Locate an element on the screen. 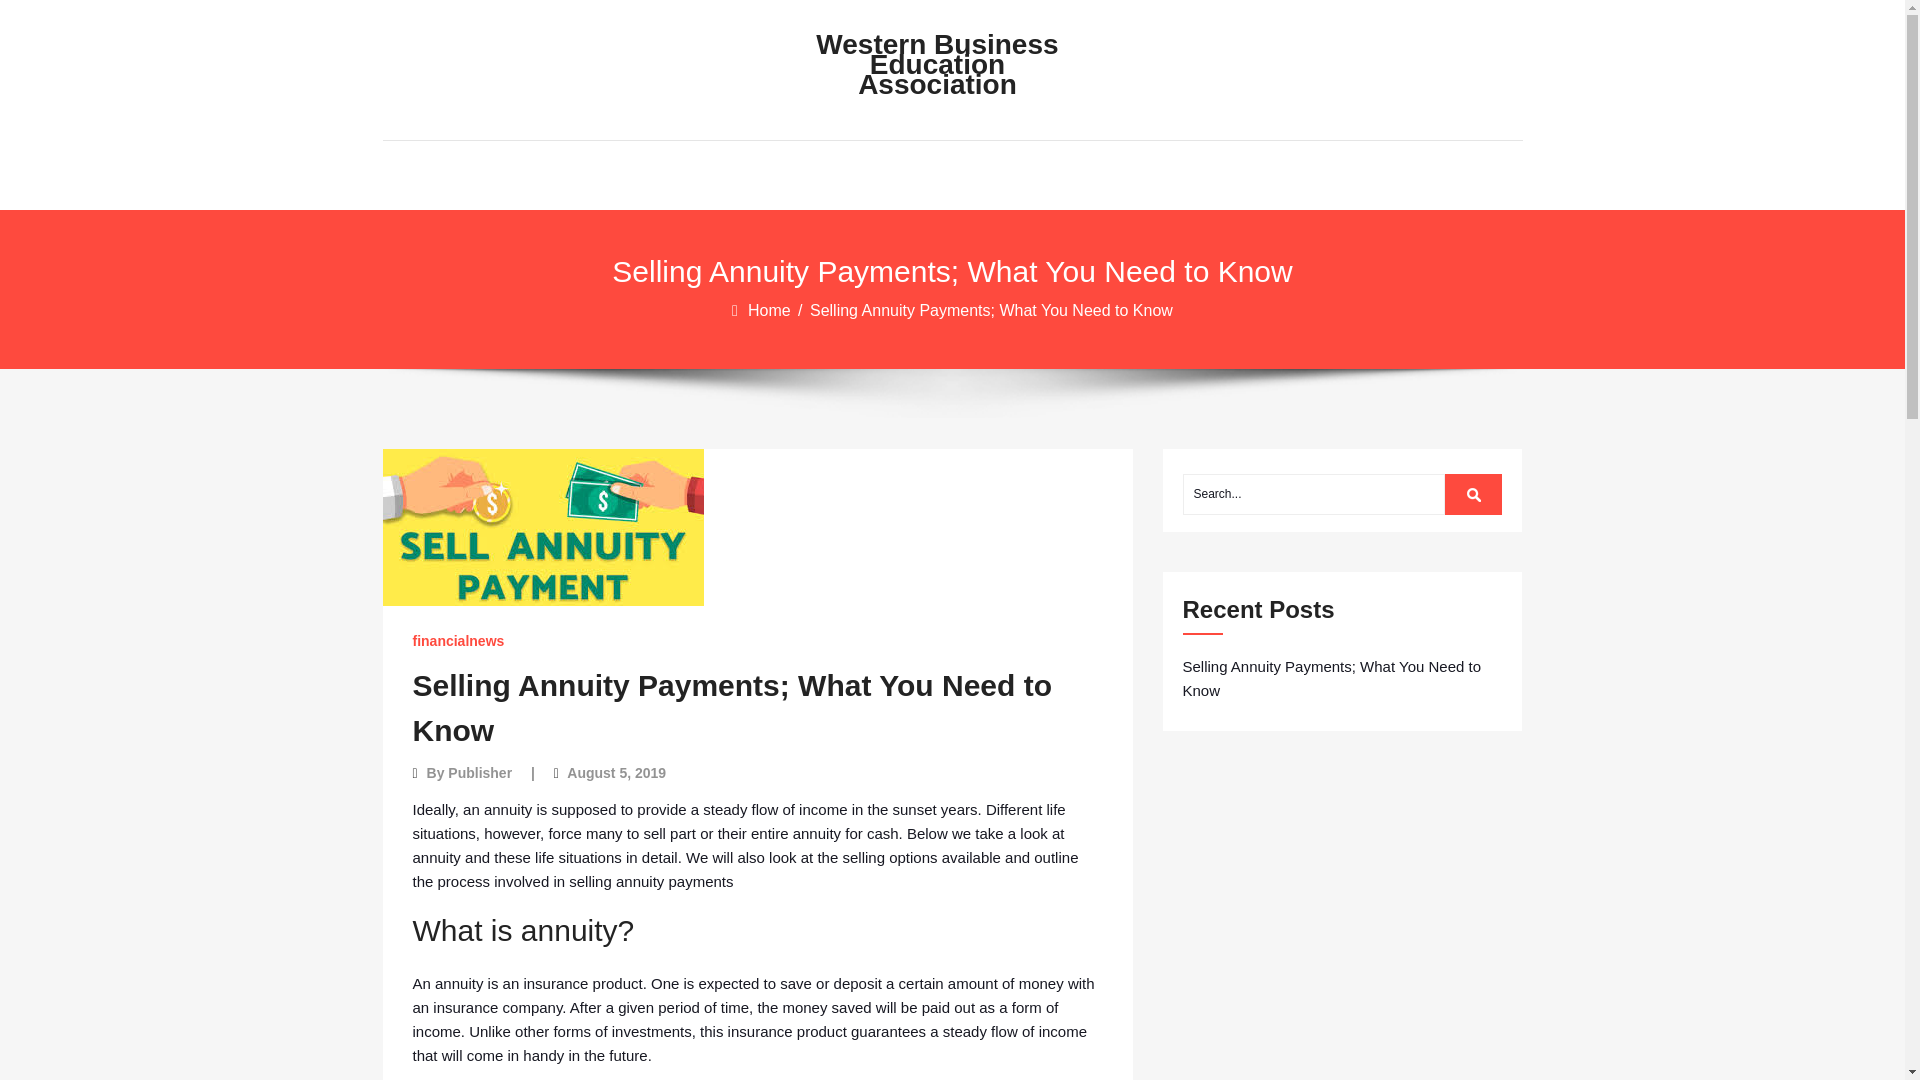 The width and height of the screenshot is (1920, 1080). Selling Annuity Payments; What You Need to Know is located at coordinates (1342, 678).